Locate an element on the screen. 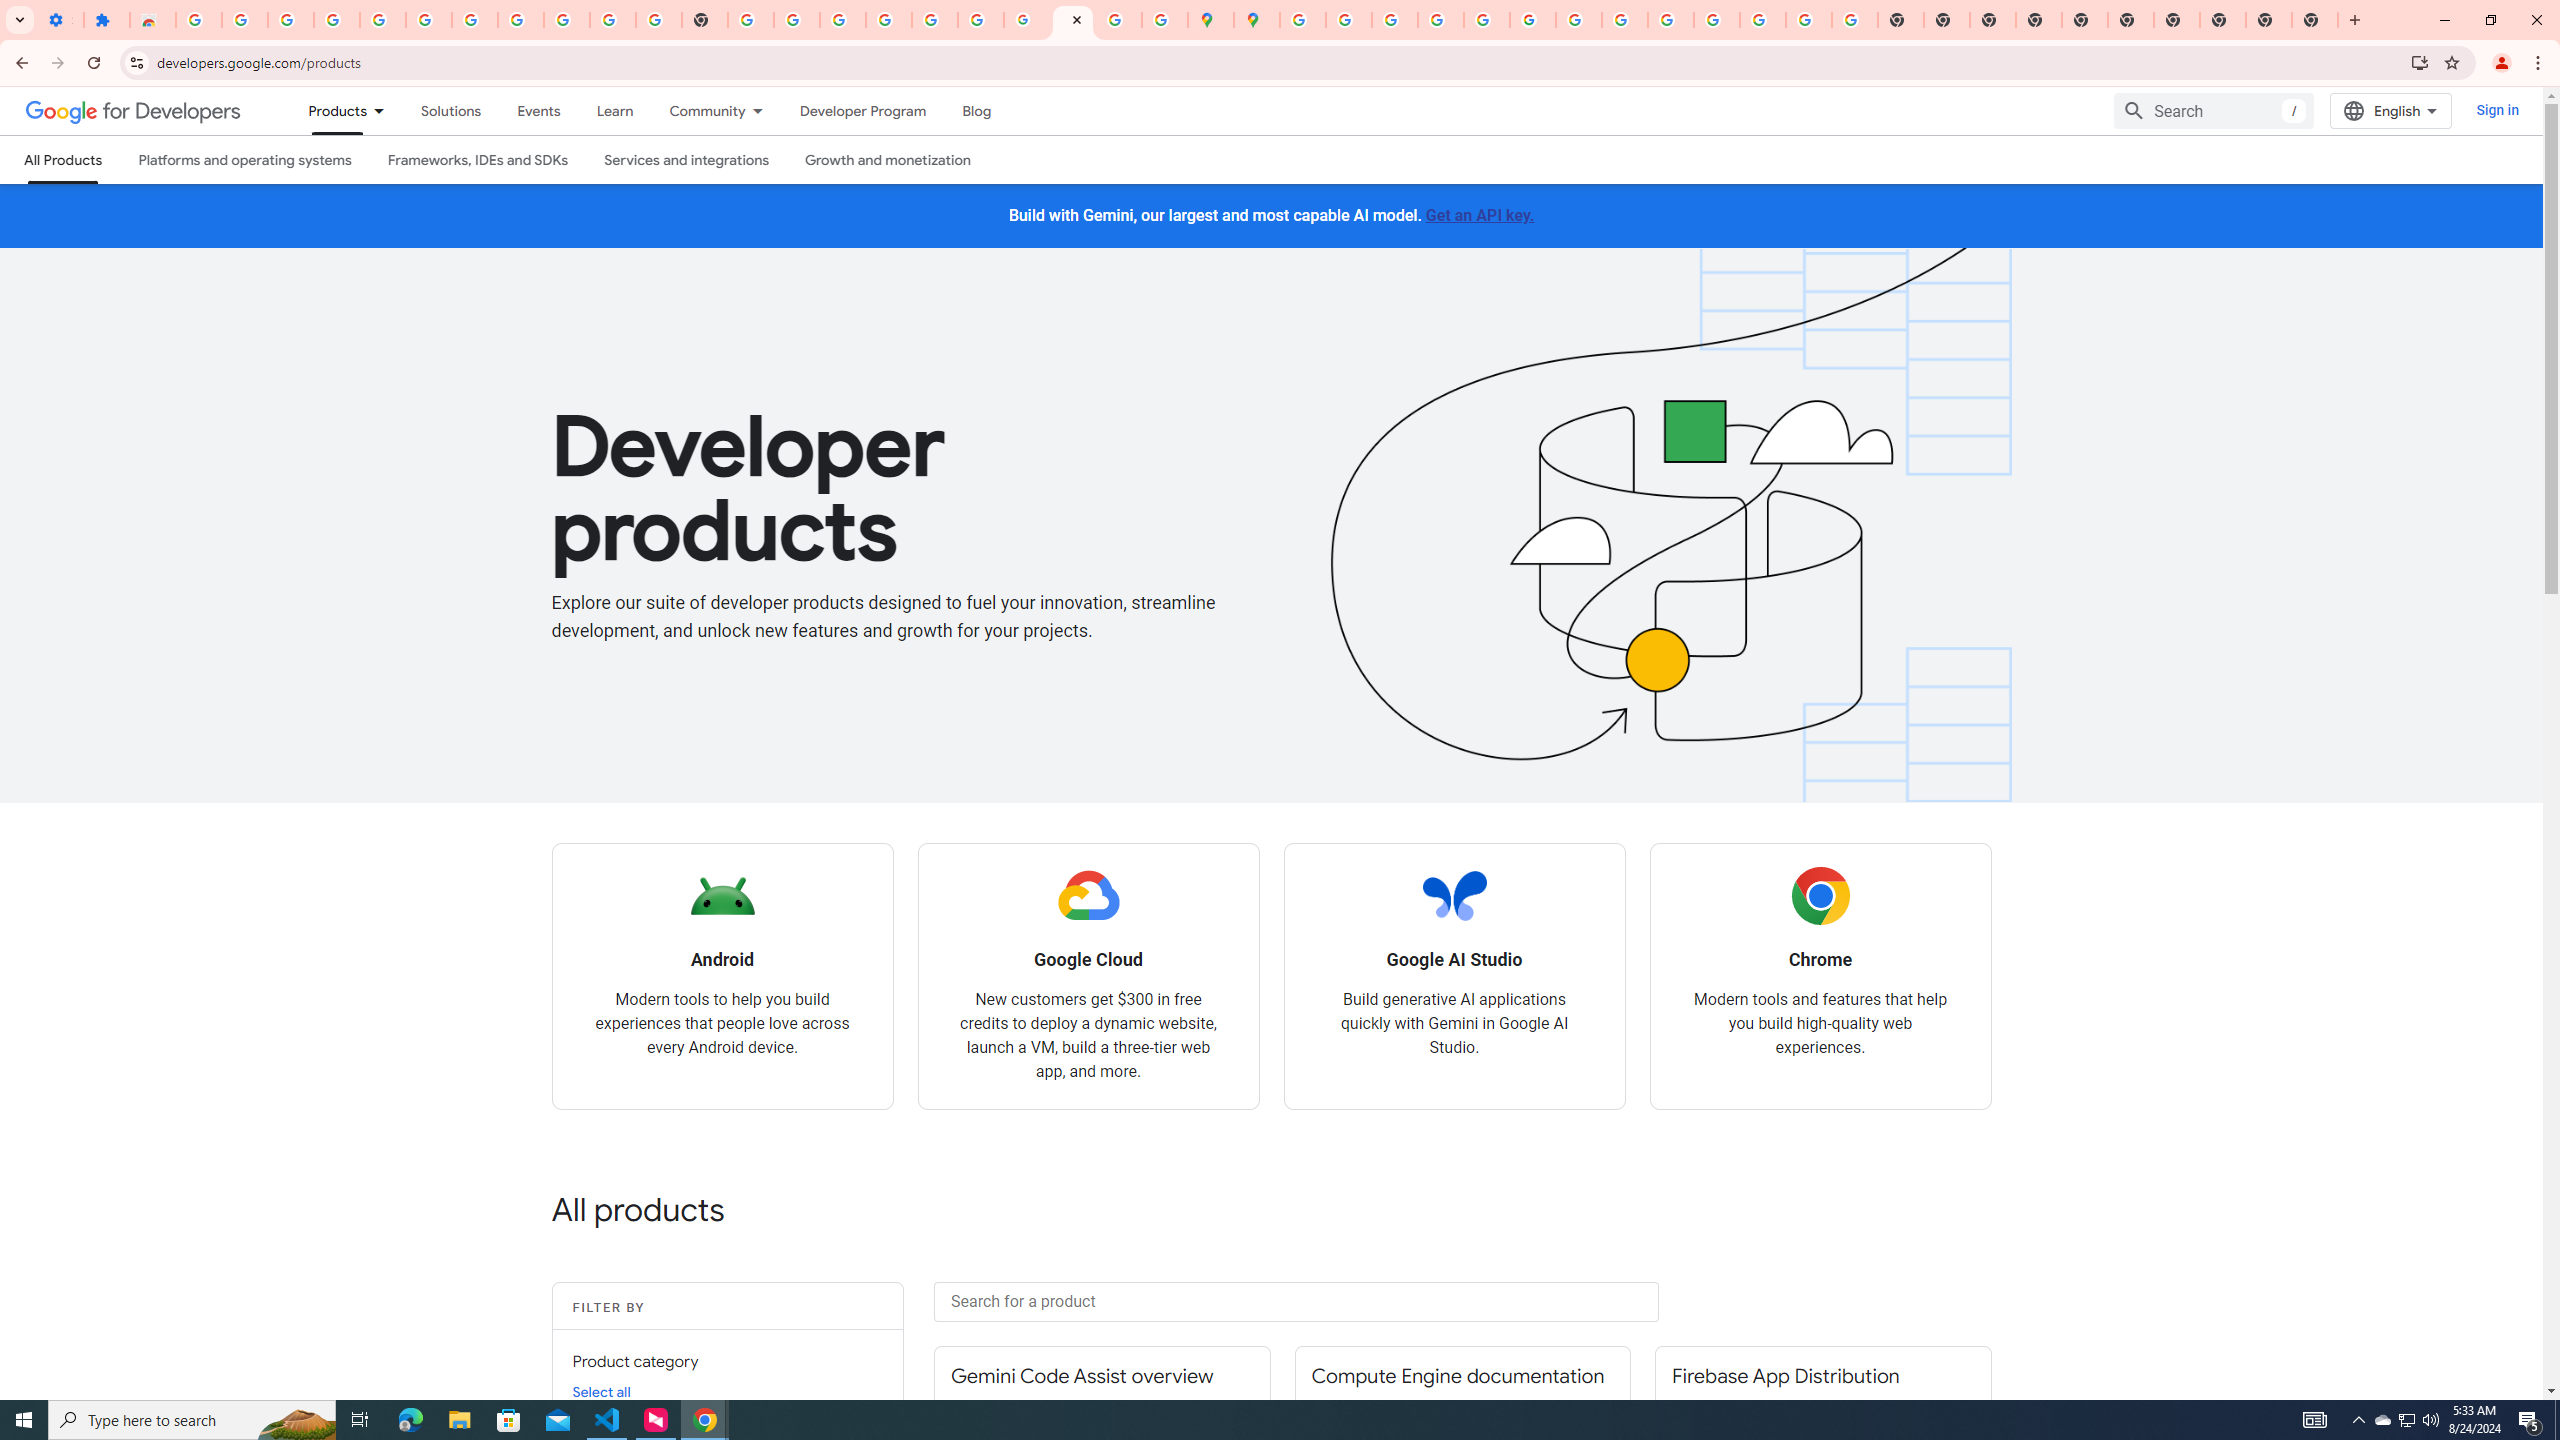  YouTube is located at coordinates (613, 20).